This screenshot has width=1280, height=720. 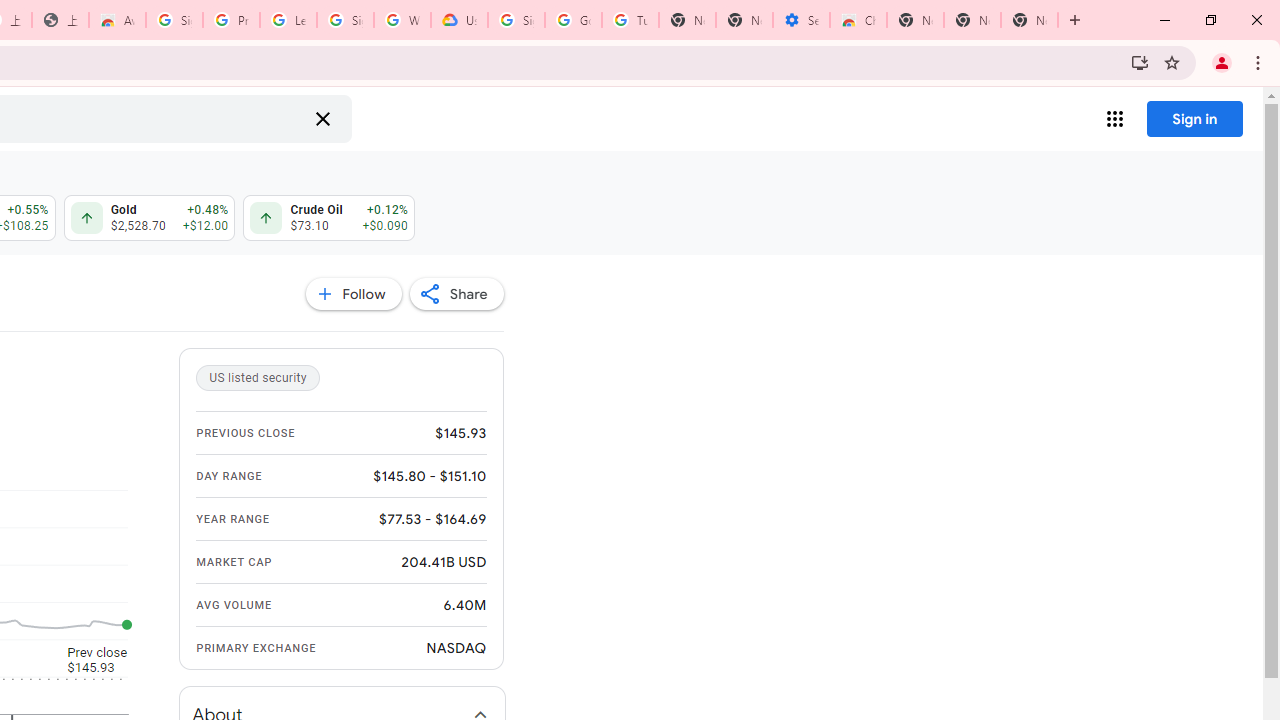 What do you see at coordinates (1256, 20) in the screenshot?
I see `Close` at bounding box center [1256, 20].